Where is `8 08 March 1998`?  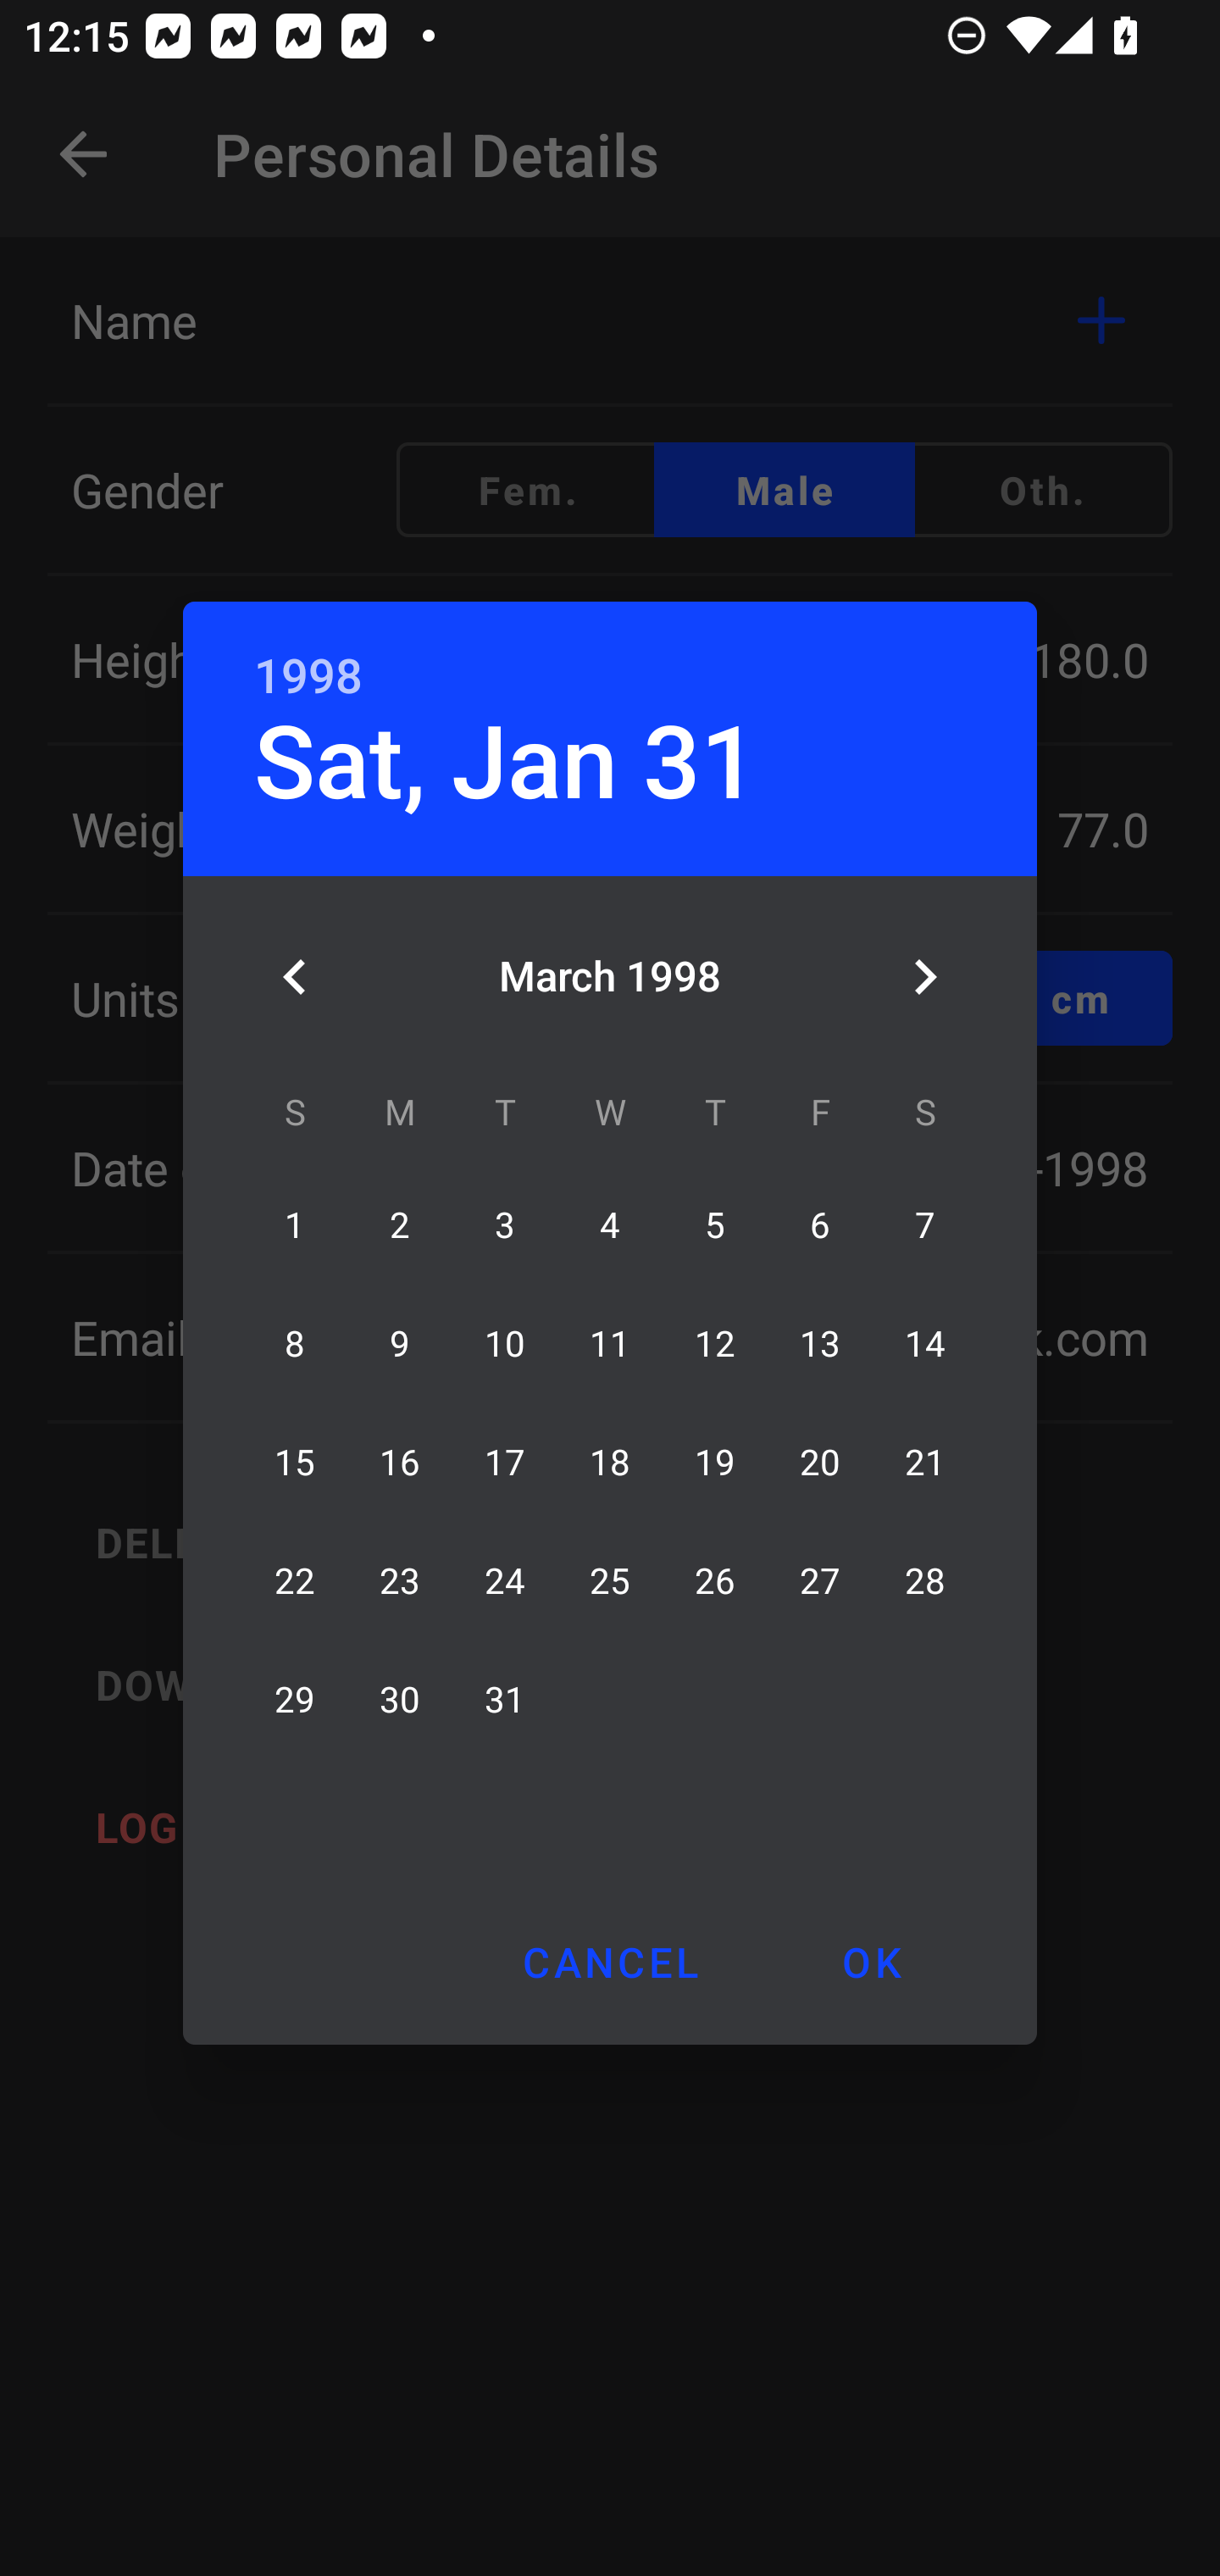 8 08 March 1998 is located at coordinates (295, 1344).